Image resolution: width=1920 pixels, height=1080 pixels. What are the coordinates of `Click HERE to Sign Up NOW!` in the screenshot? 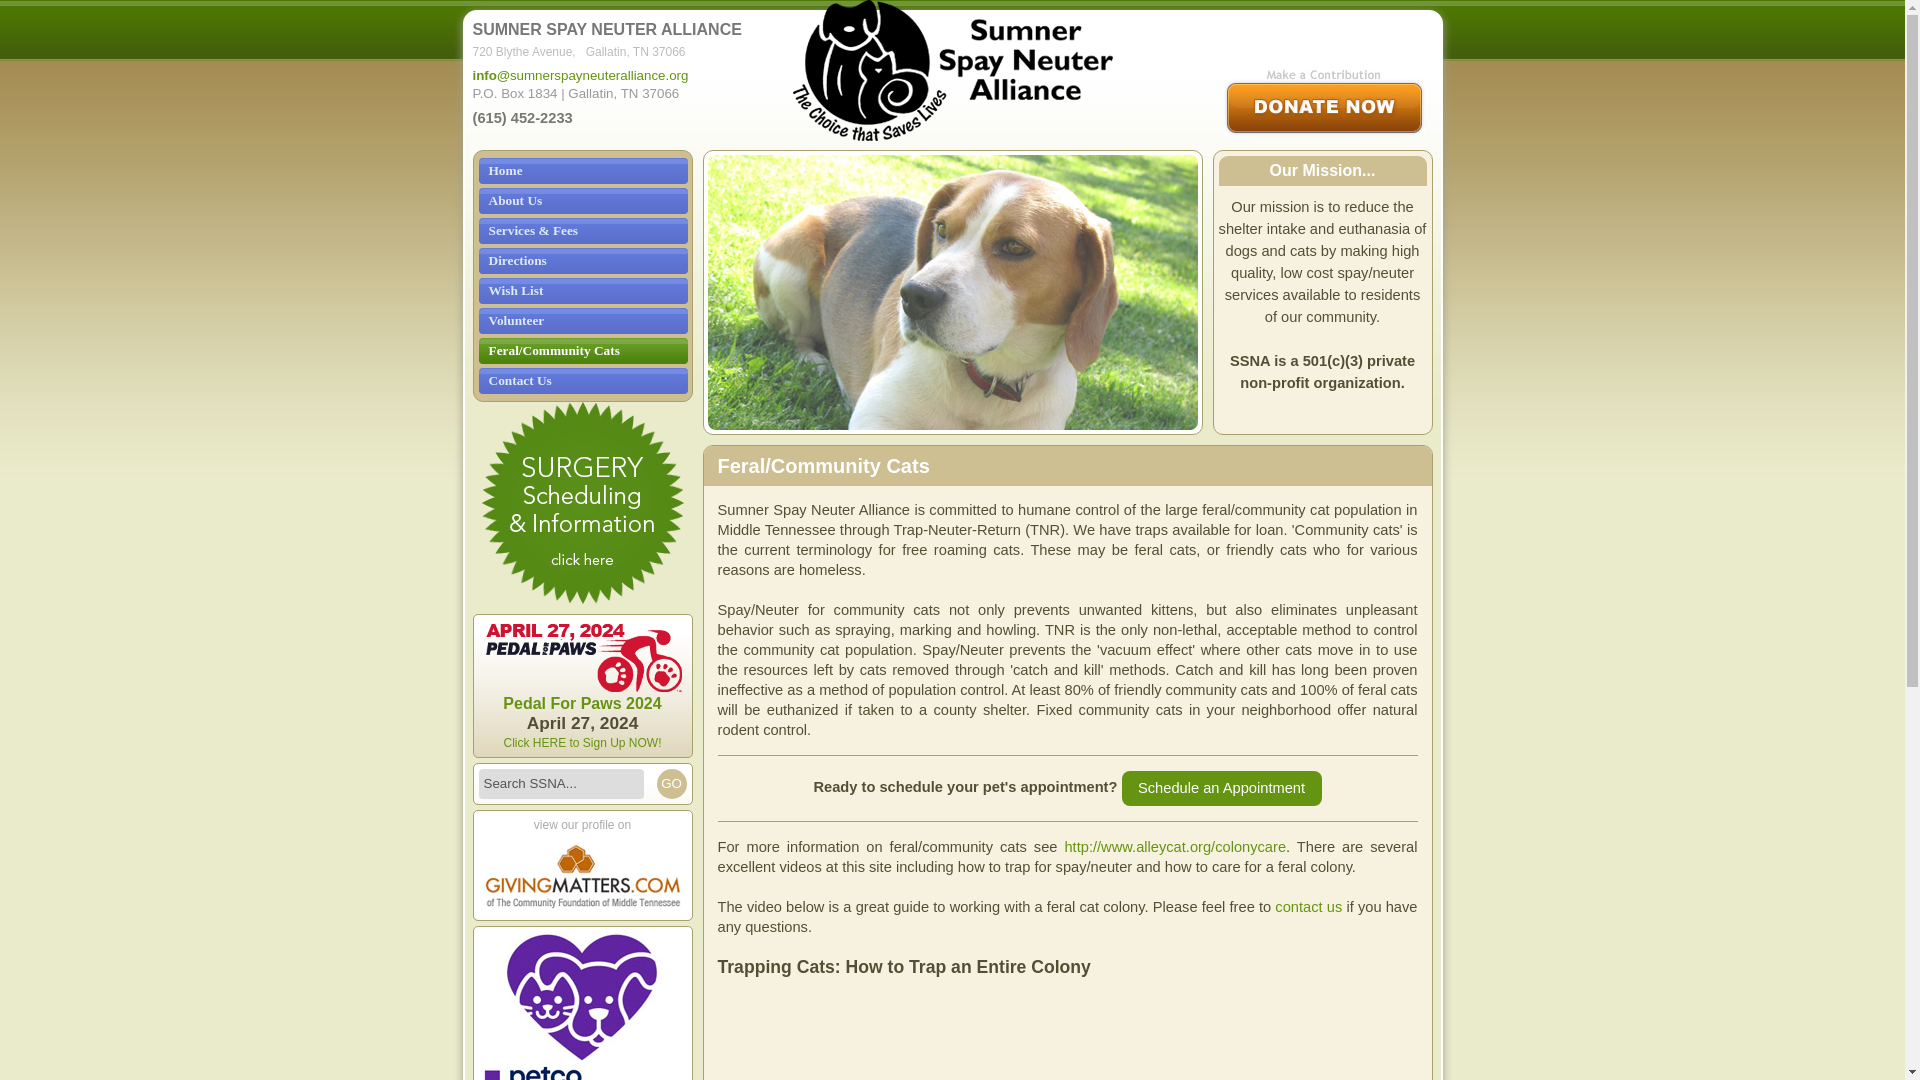 It's located at (582, 742).